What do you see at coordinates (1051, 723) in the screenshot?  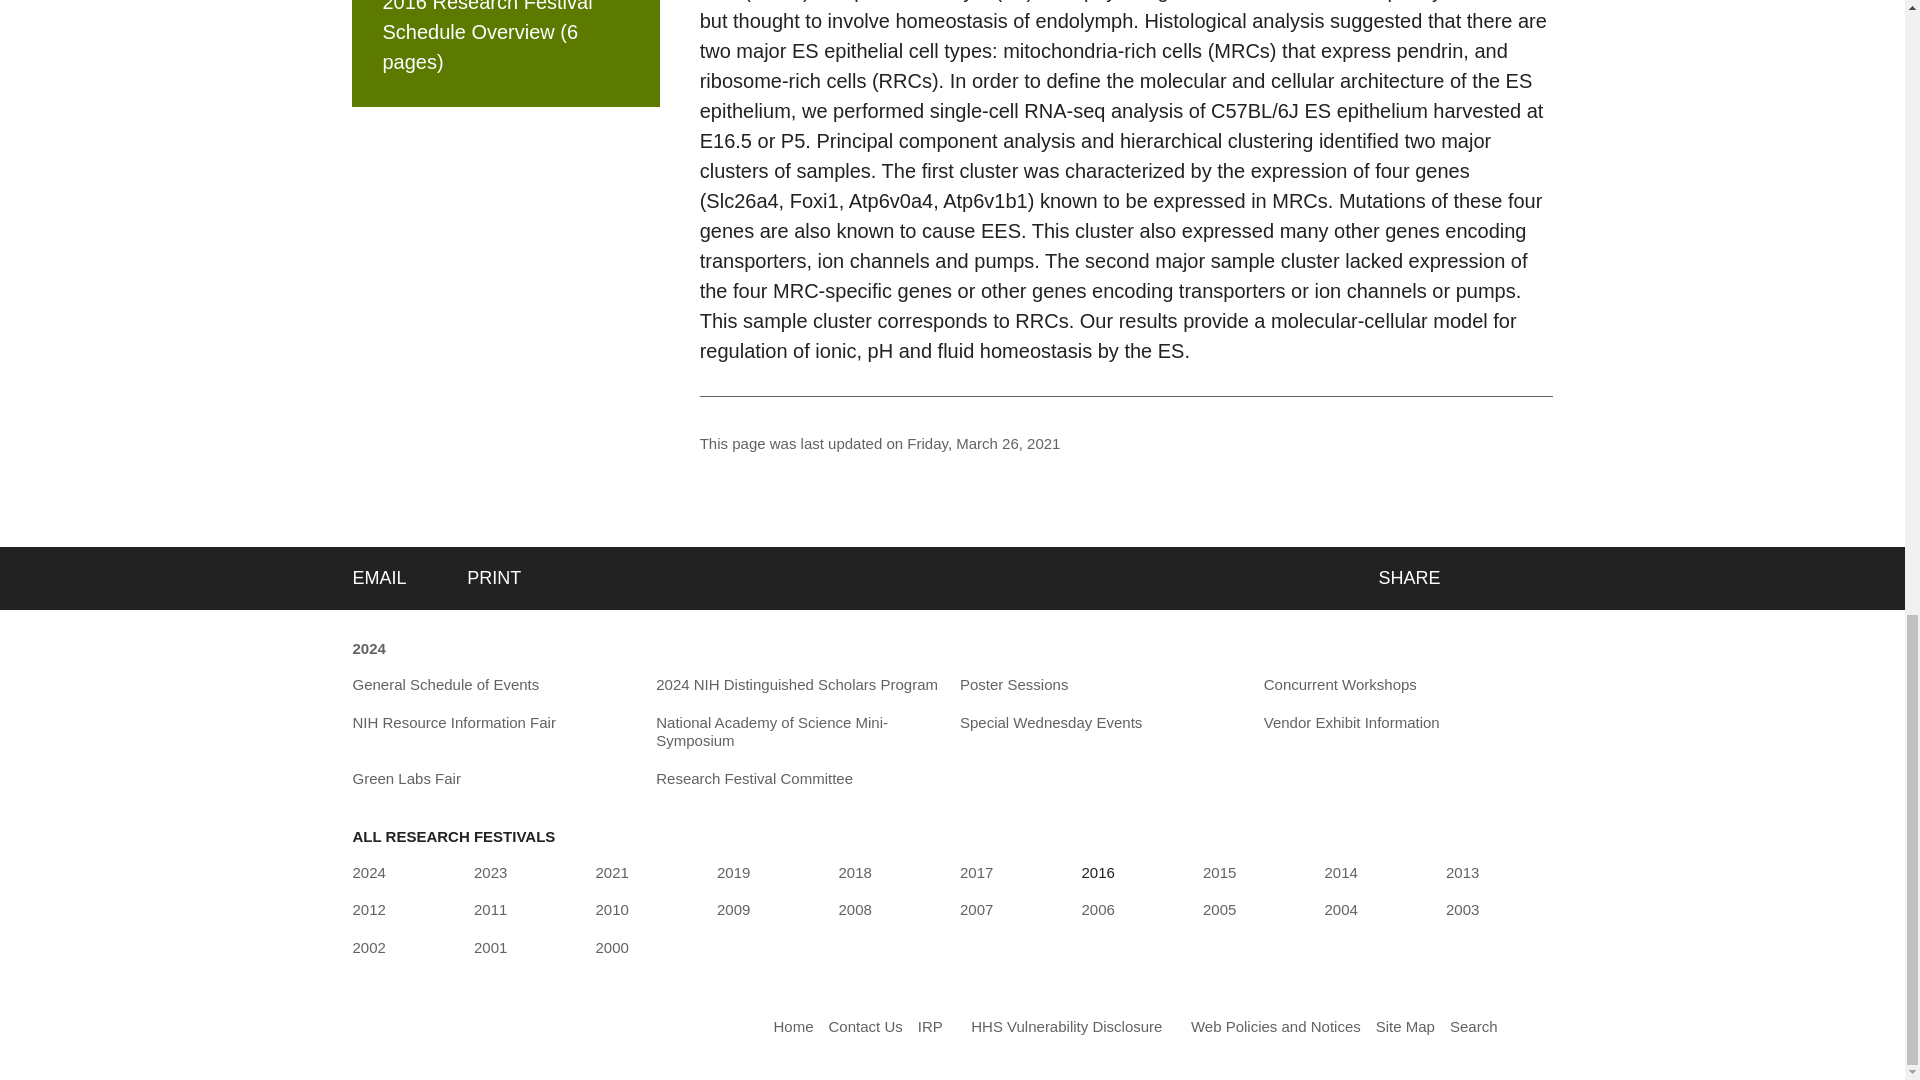 I see `Special Wednesday Events` at bounding box center [1051, 723].